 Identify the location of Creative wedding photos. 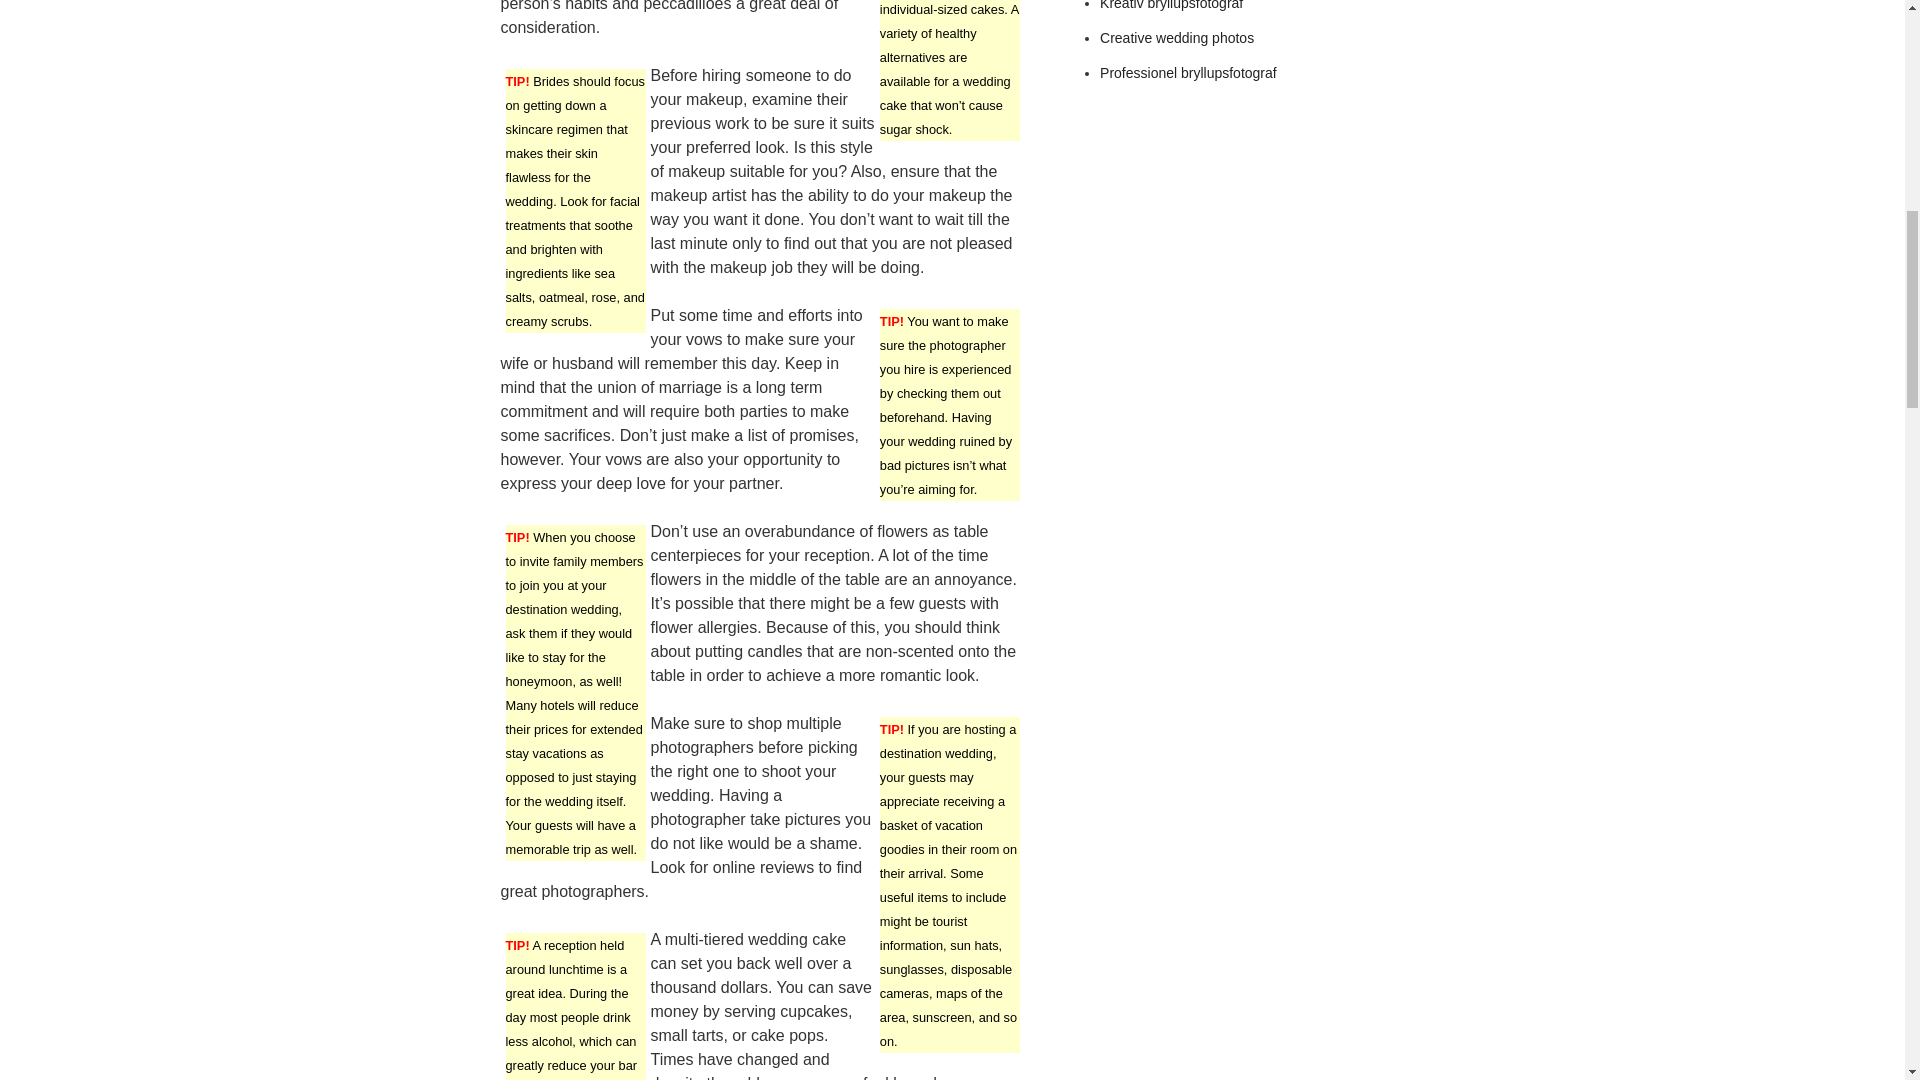
(1176, 38).